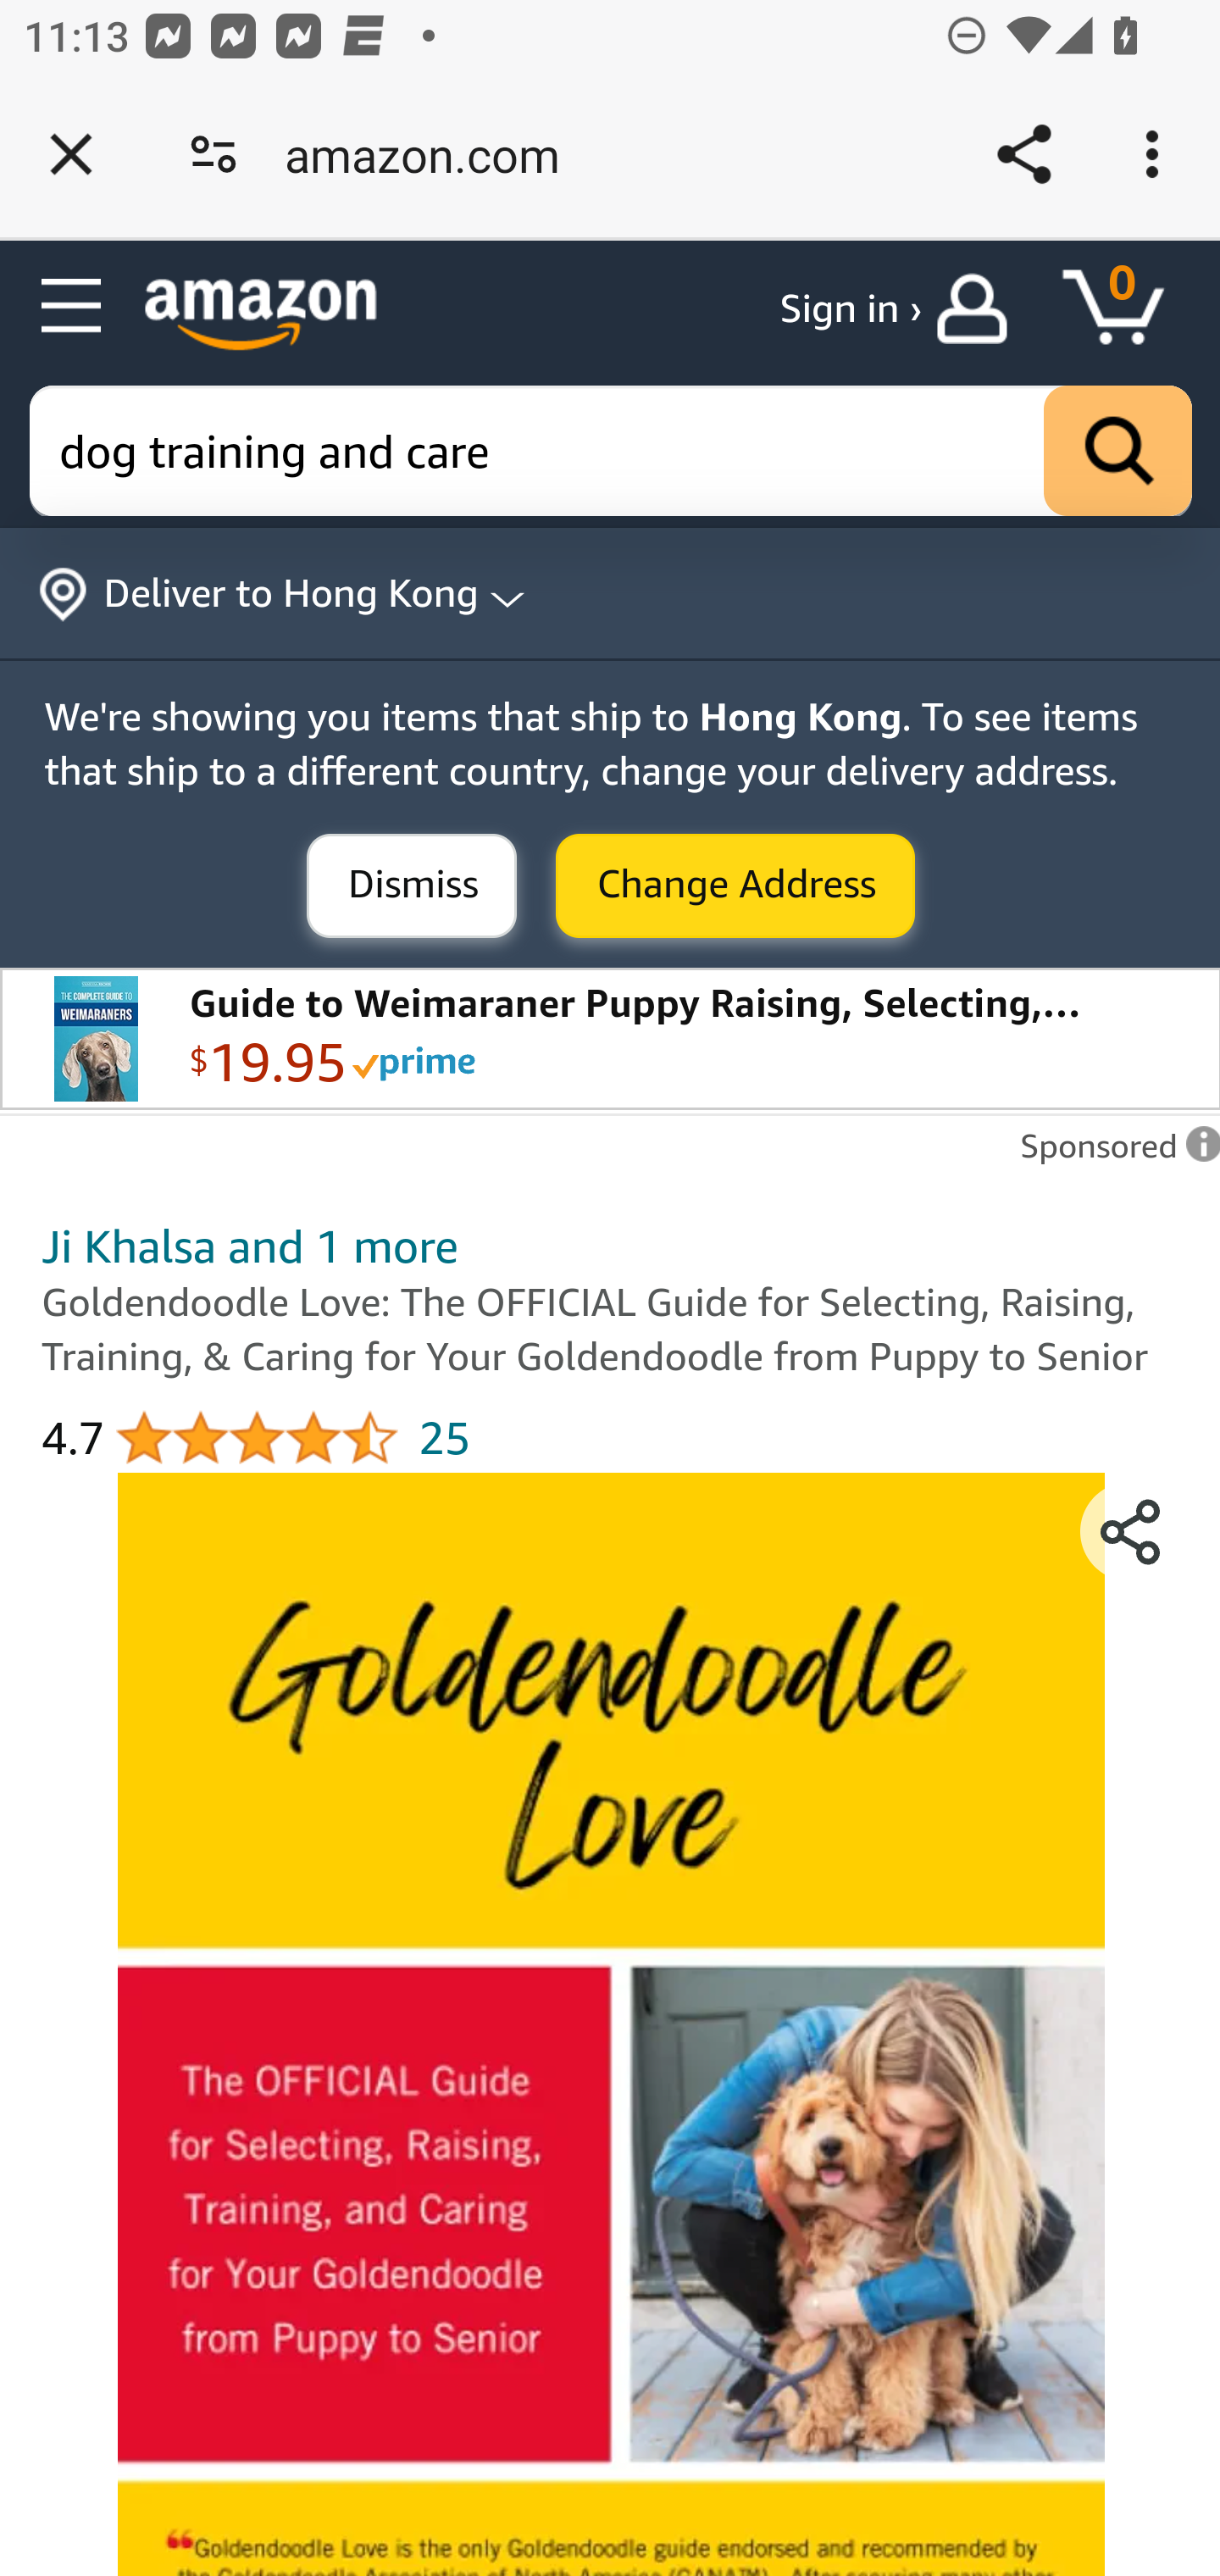 The width and height of the screenshot is (1220, 2576). What do you see at coordinates (412, 887) in the screenshot?
I see `Submit` at bounding box center [412, 887].